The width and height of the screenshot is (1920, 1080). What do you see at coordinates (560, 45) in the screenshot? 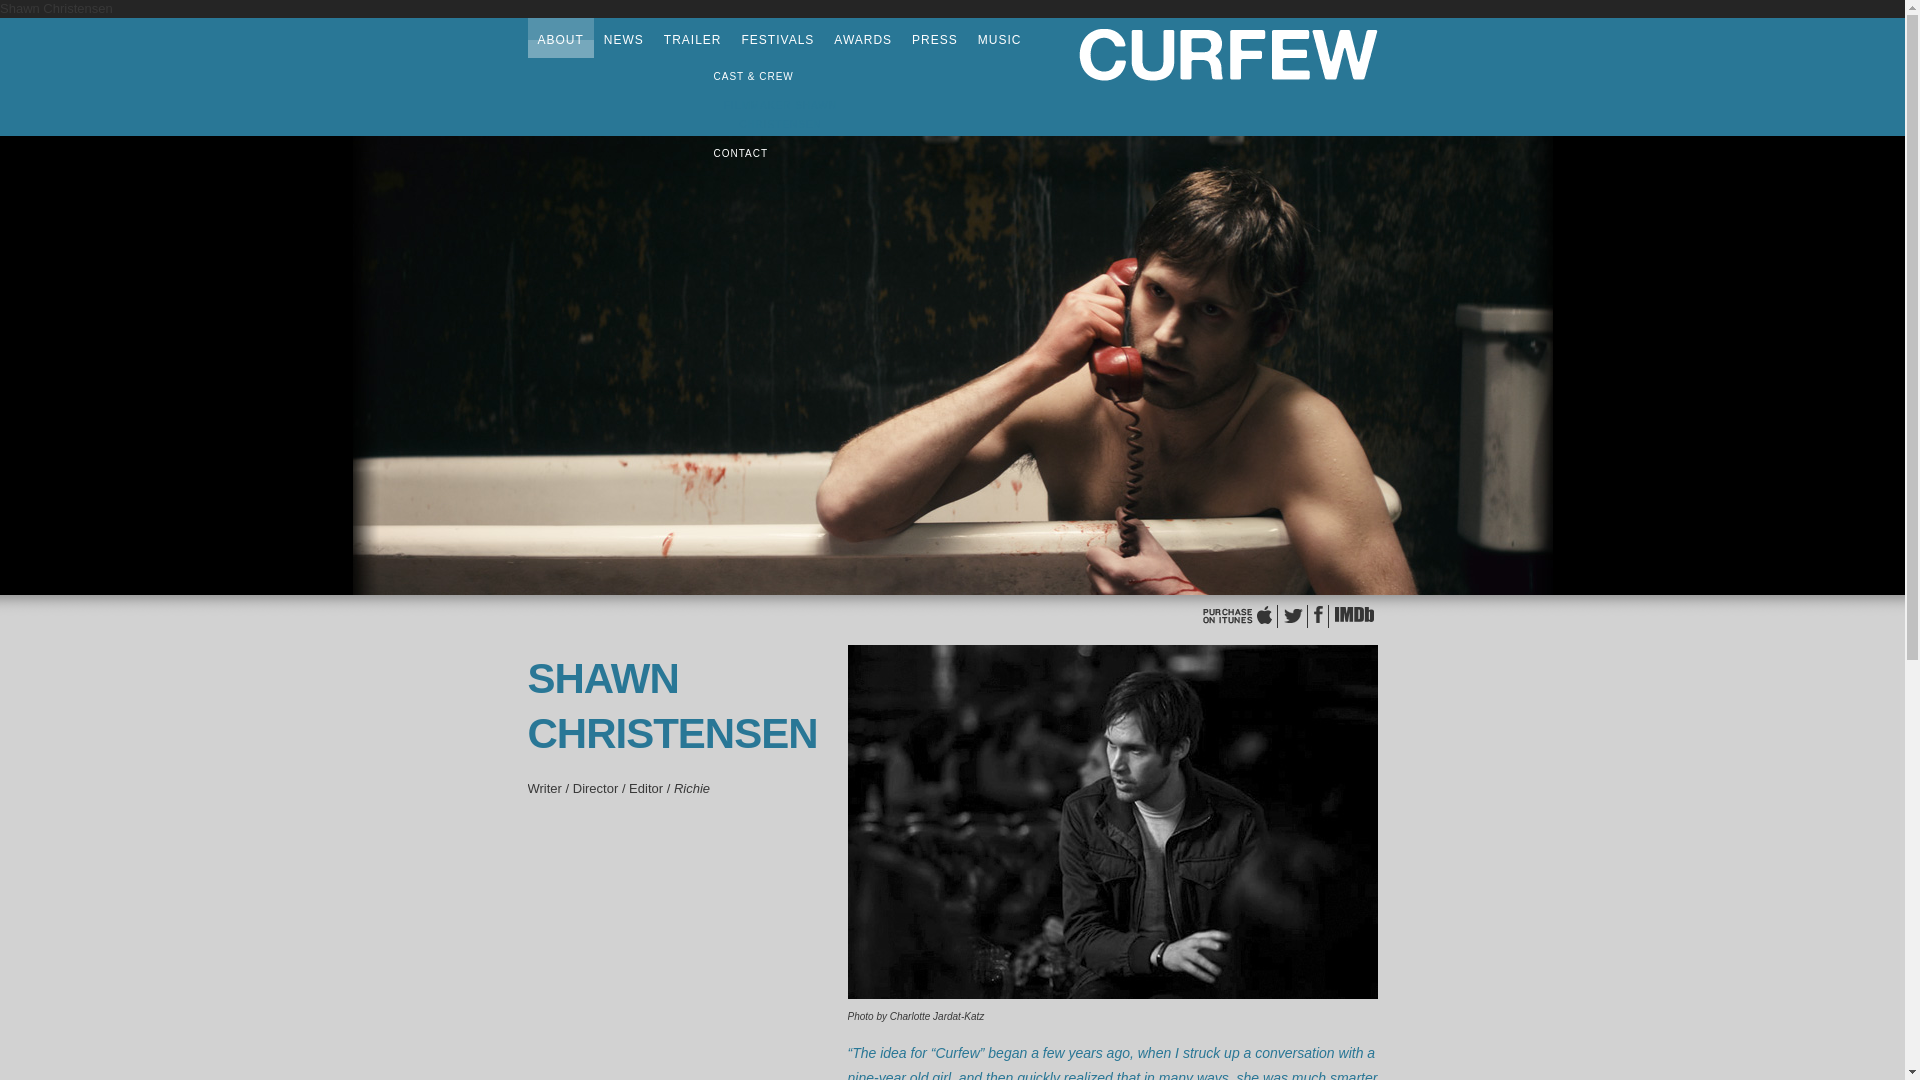
I see `ABOUT` at bounding box center [560, 45].